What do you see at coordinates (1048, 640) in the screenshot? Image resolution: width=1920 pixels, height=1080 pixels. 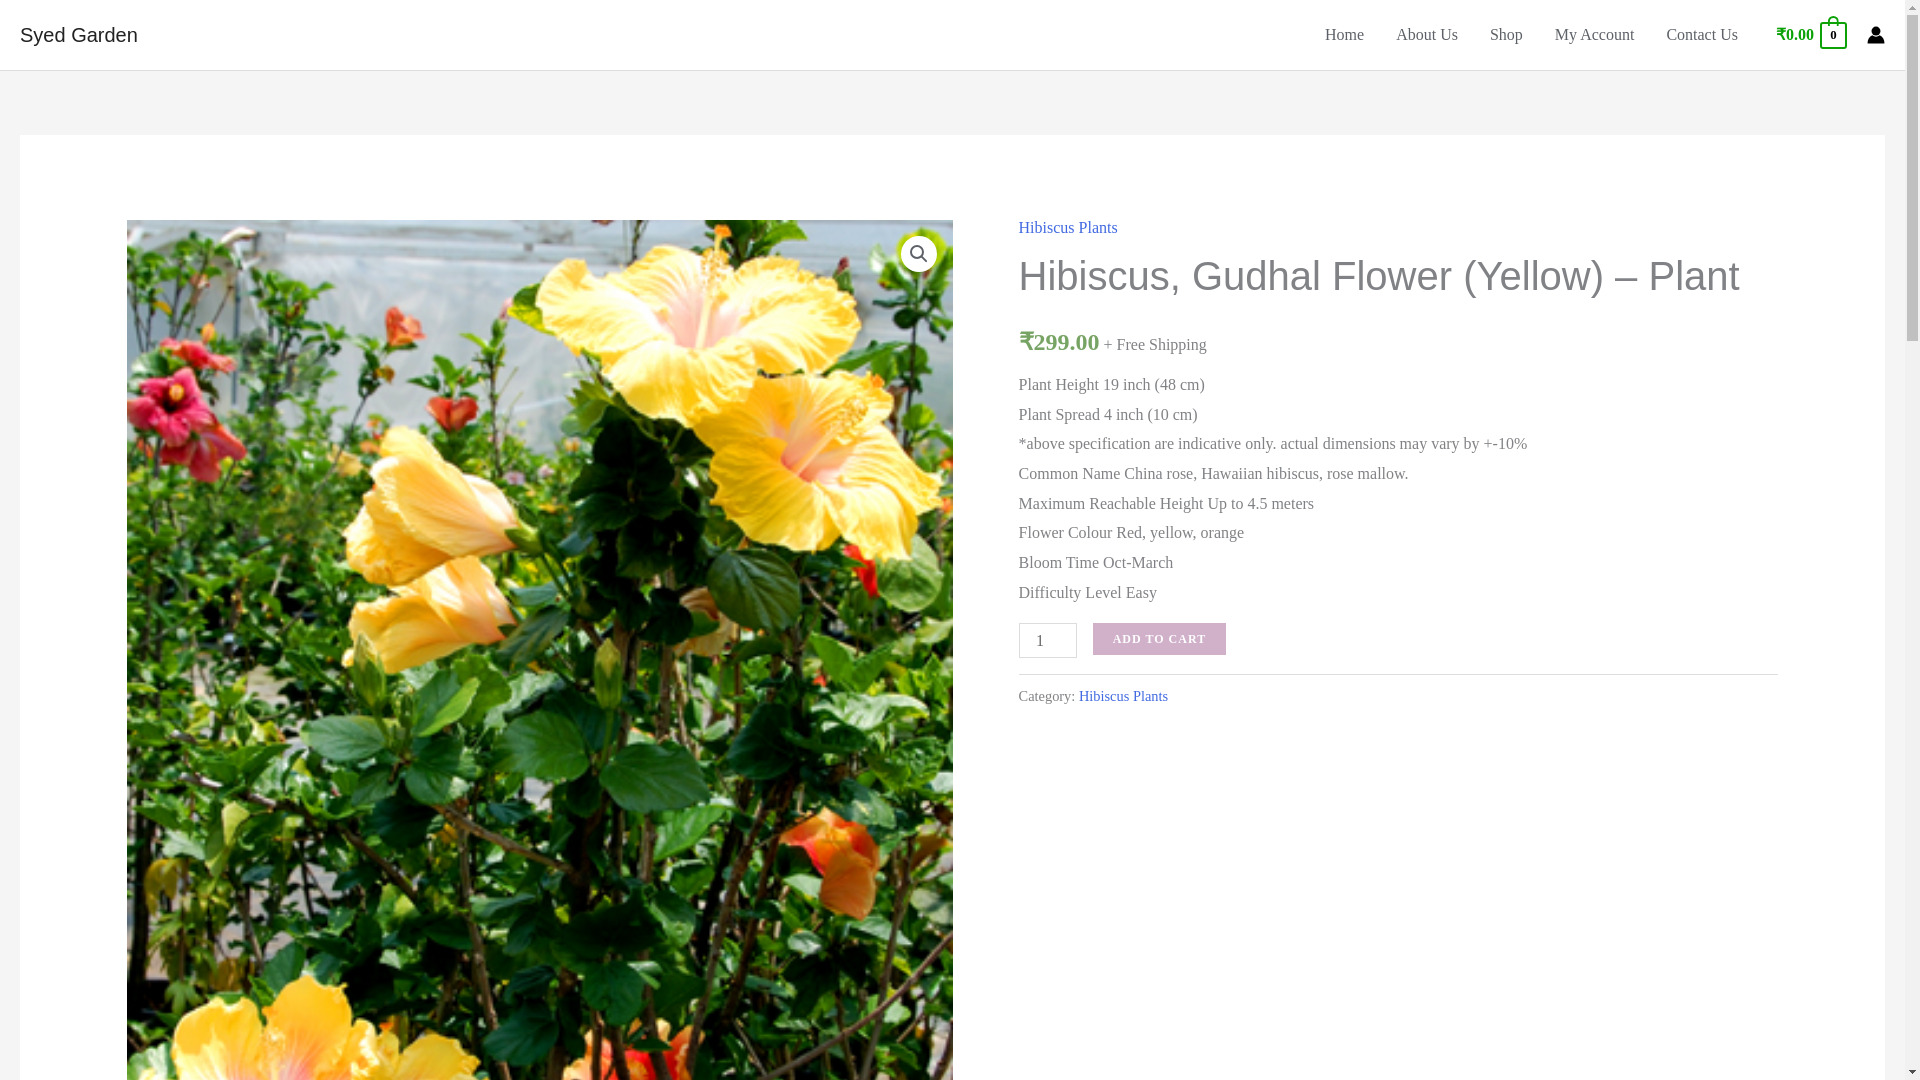 I see `1` at bounding box center [1048, 640].